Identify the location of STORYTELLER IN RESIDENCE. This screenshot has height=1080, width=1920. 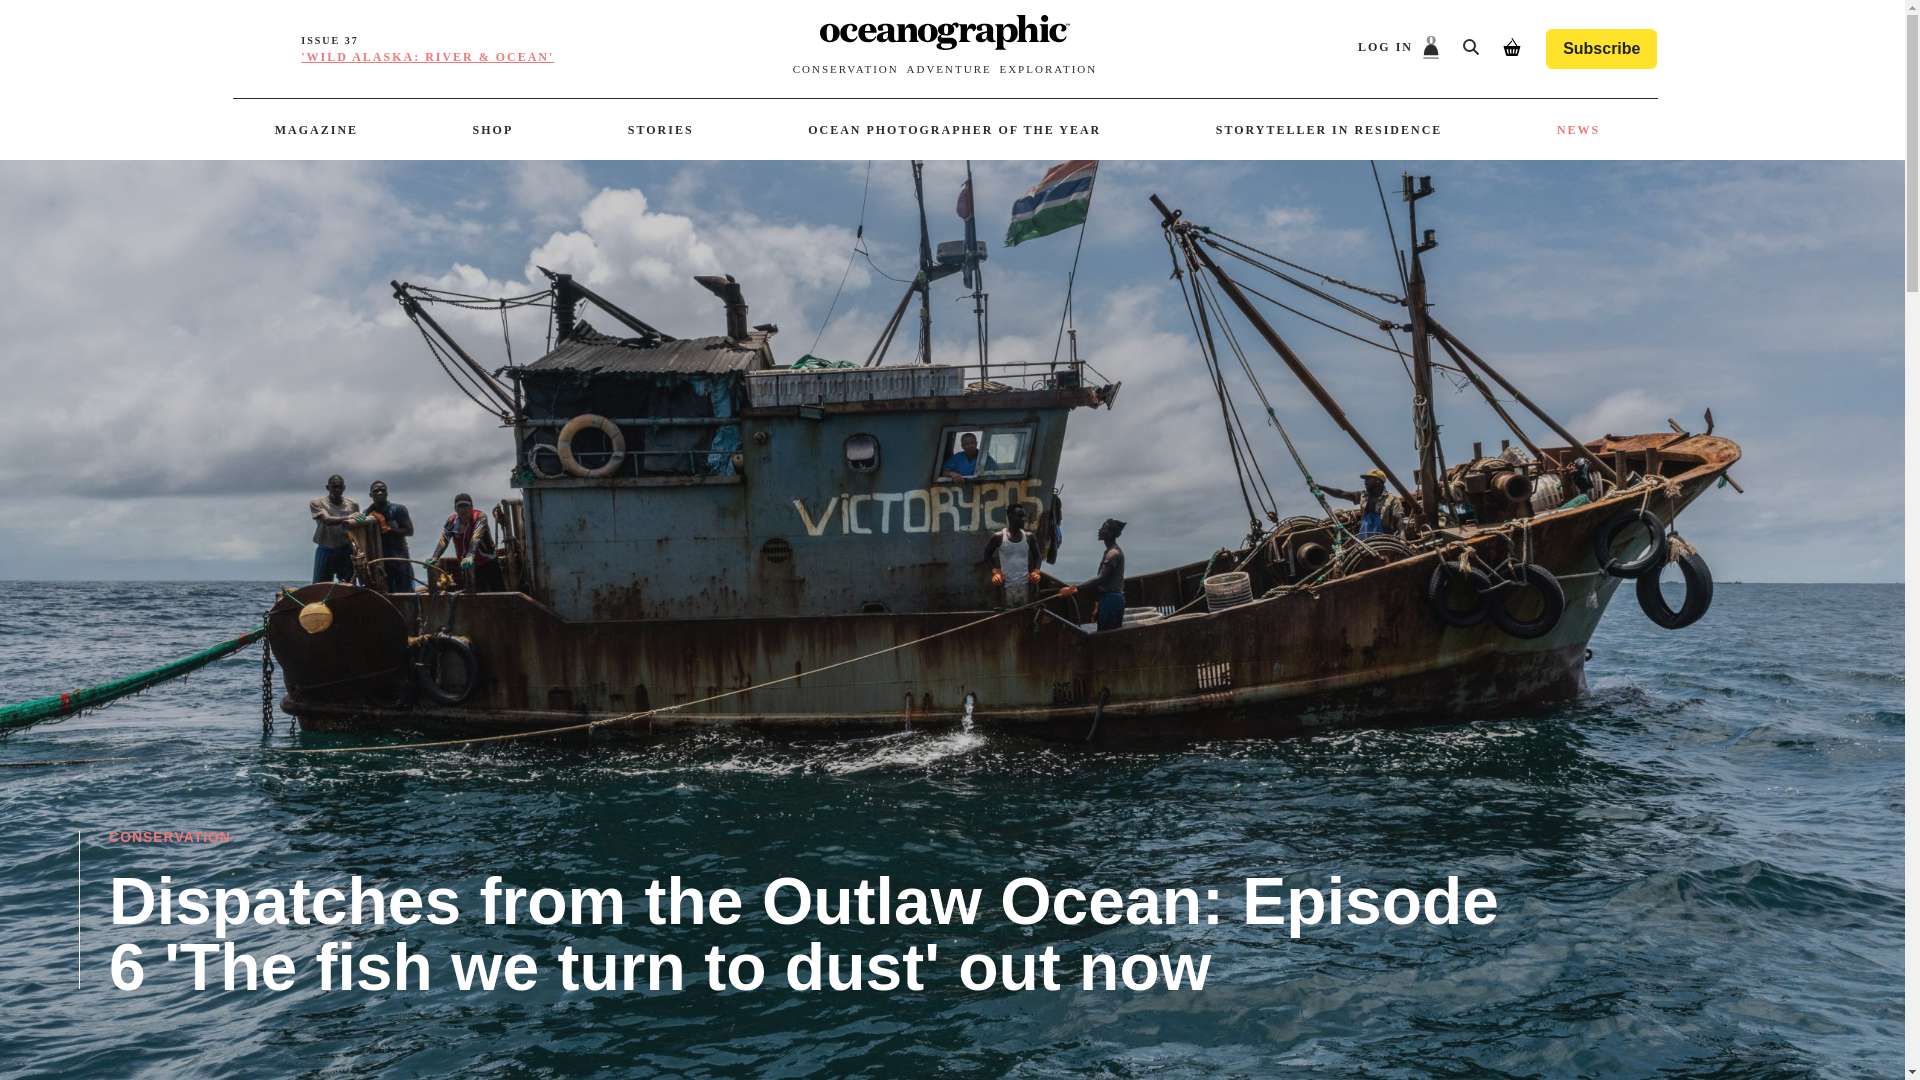
(1329, 130).